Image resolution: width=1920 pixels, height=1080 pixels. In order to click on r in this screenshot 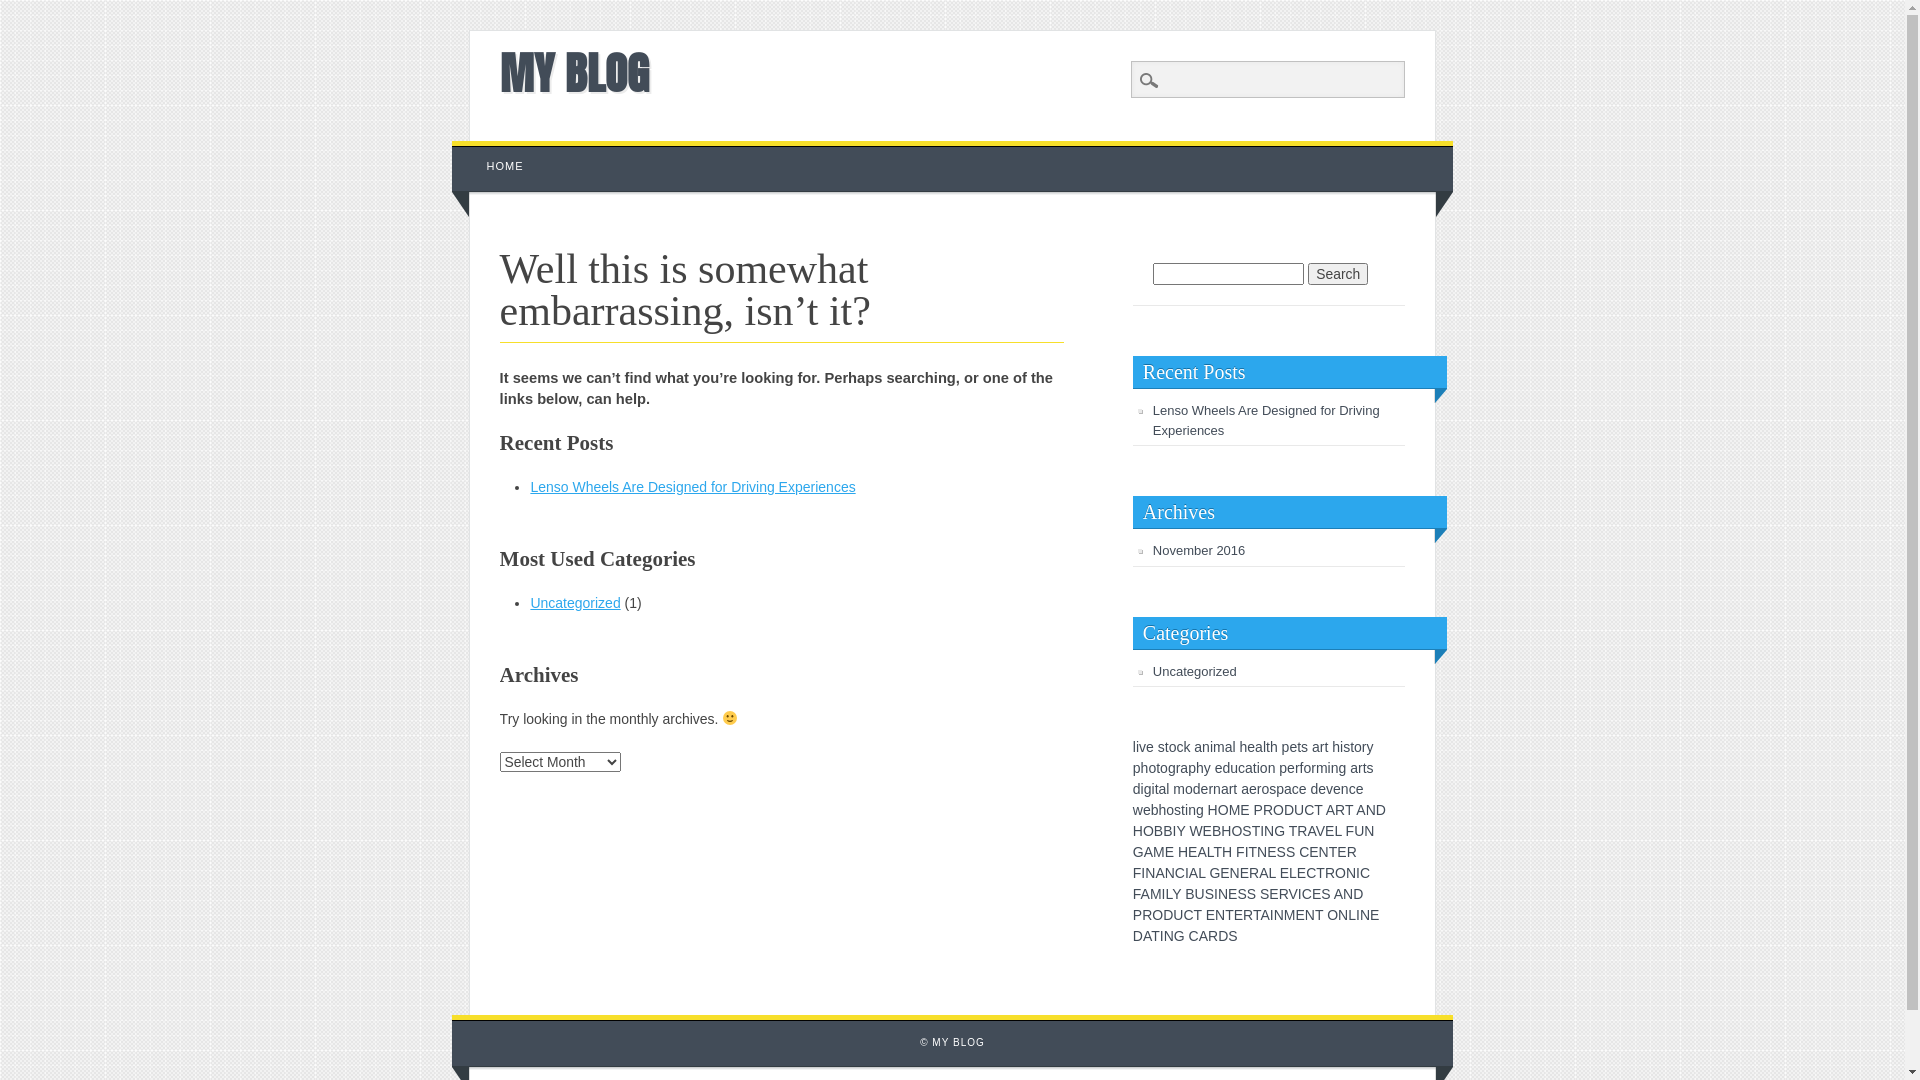, I will do `click(1314, 768)`.